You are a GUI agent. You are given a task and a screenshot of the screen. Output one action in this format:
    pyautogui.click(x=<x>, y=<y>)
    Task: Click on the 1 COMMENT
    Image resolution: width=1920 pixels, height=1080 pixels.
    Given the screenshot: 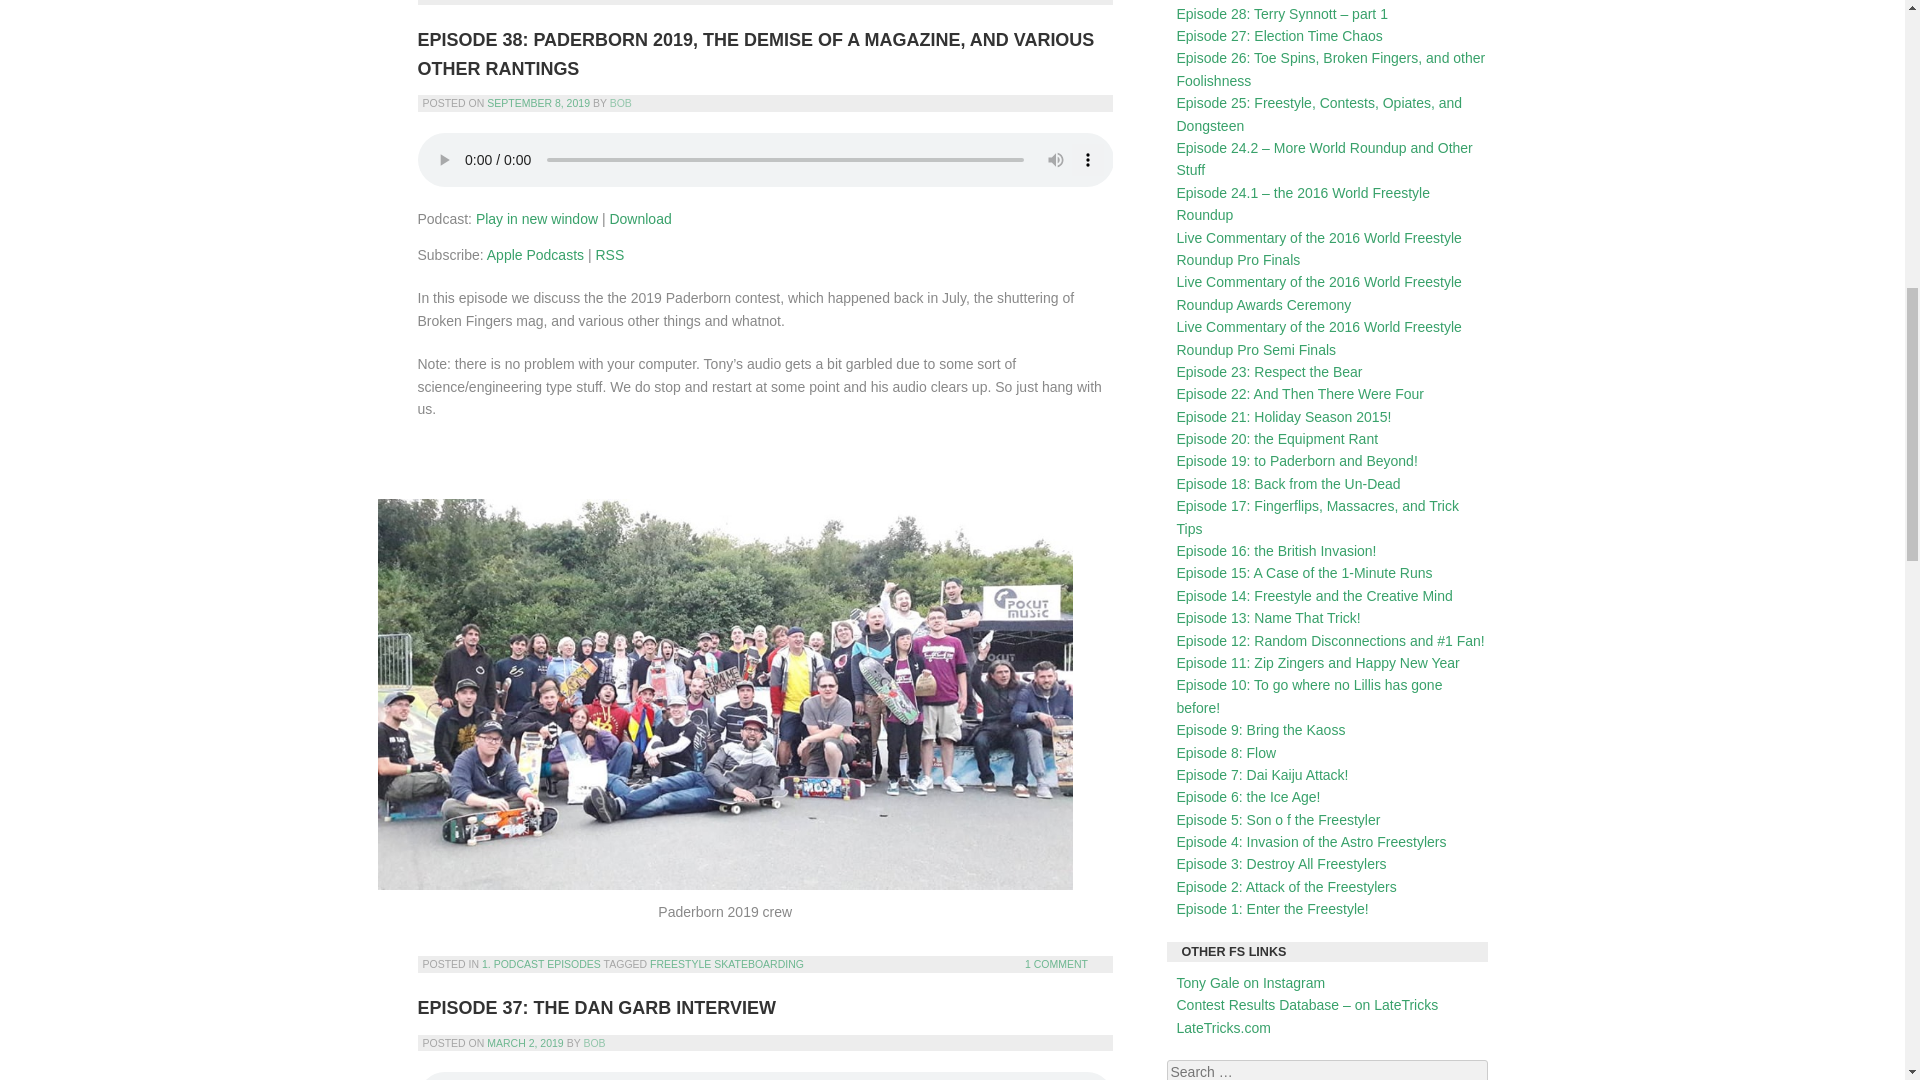 What is the action you would take?
    pyautogui.click(x=1056, y=963)
    